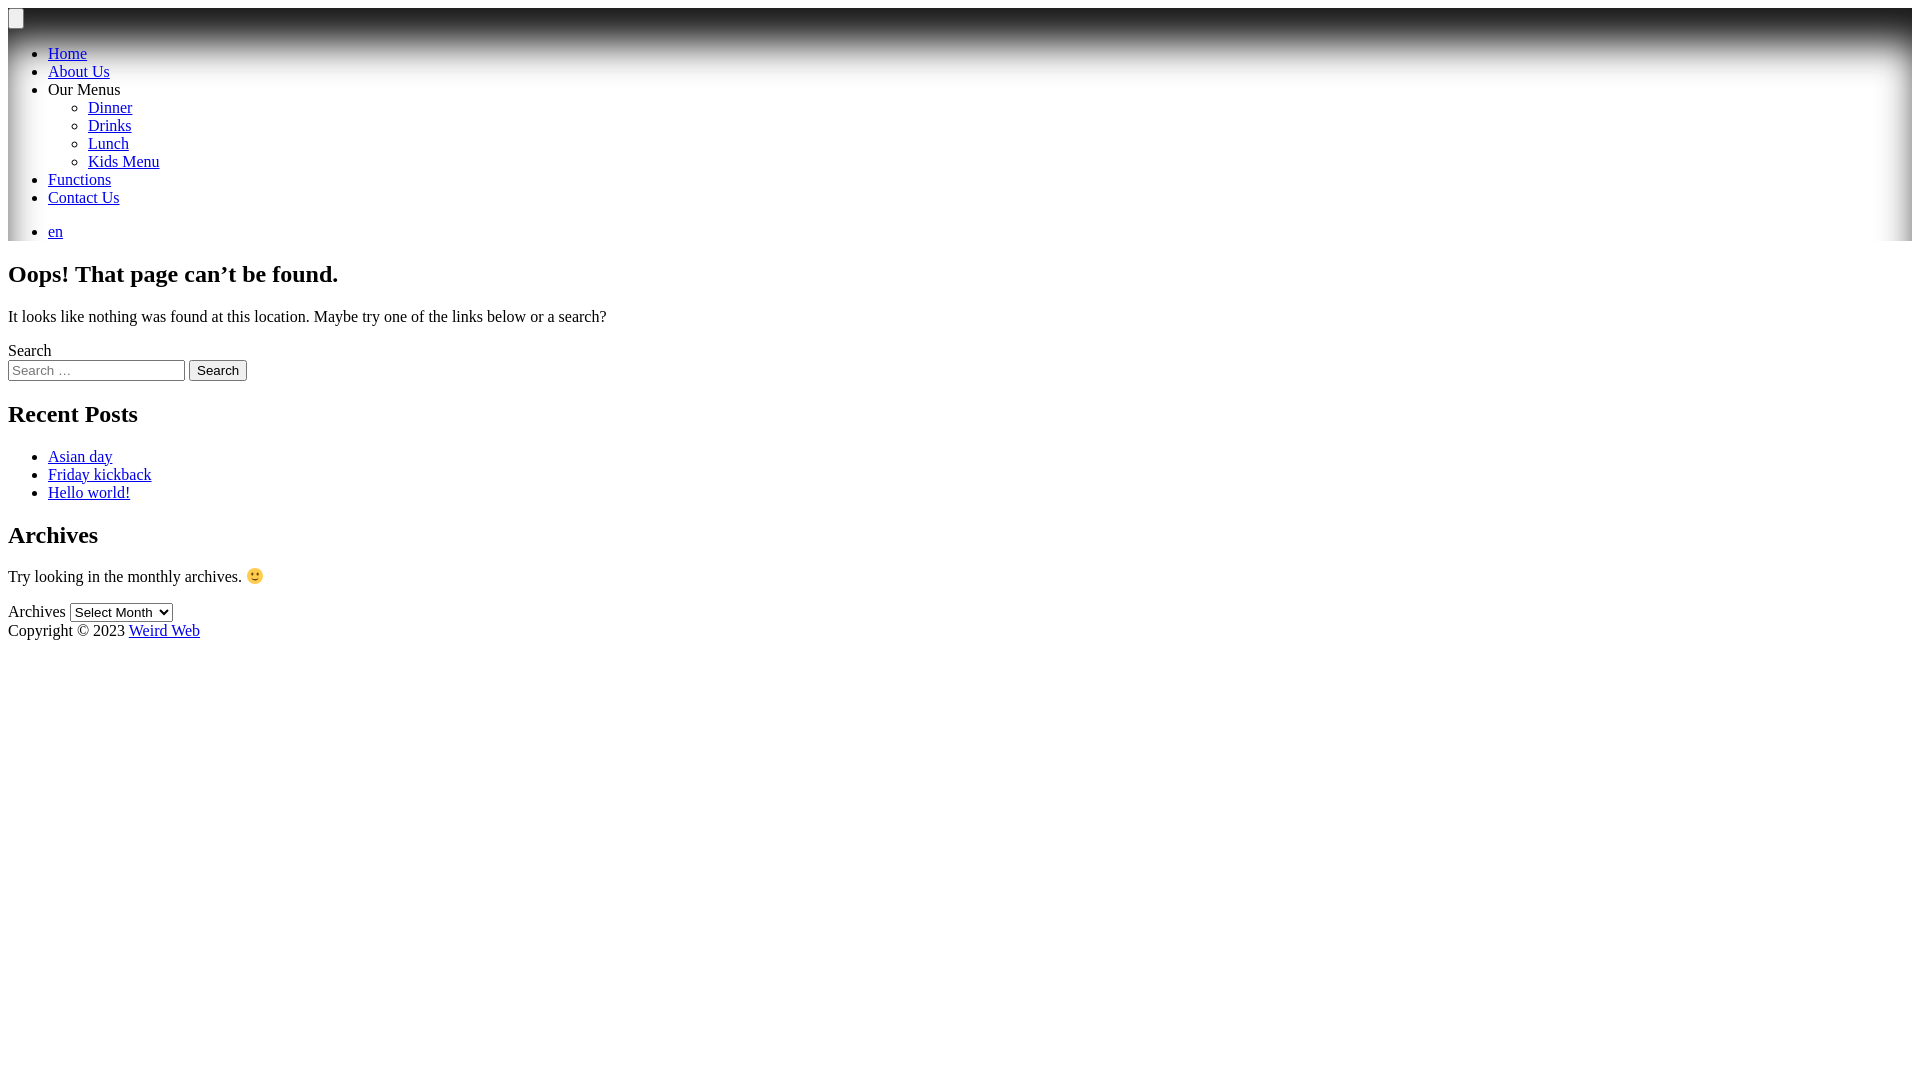 Image resolution: width=1920 pixels, height=1080 pixels. I want to click on Home, so click(68, 54).